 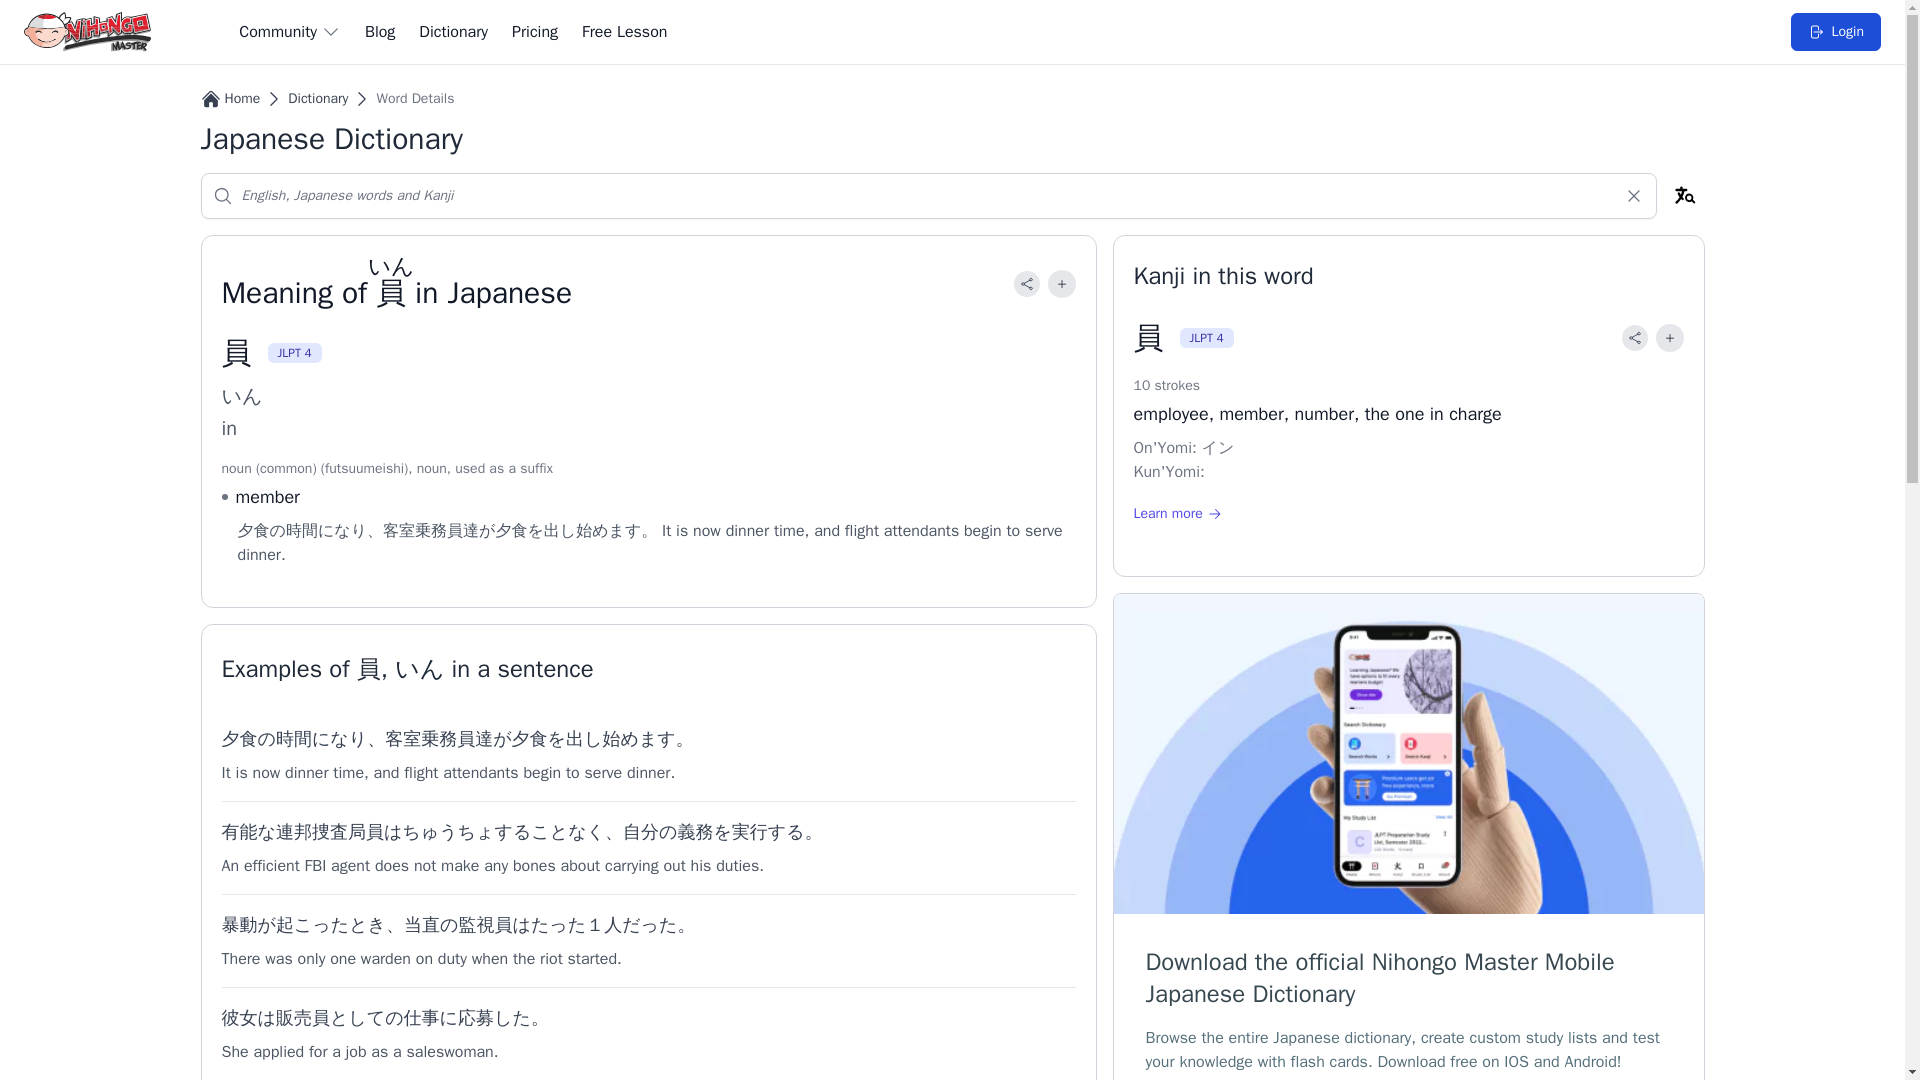 What do you see at coordinates (242, 98) in the screenshot?
I see `Home` at bounding box center [242, 98].